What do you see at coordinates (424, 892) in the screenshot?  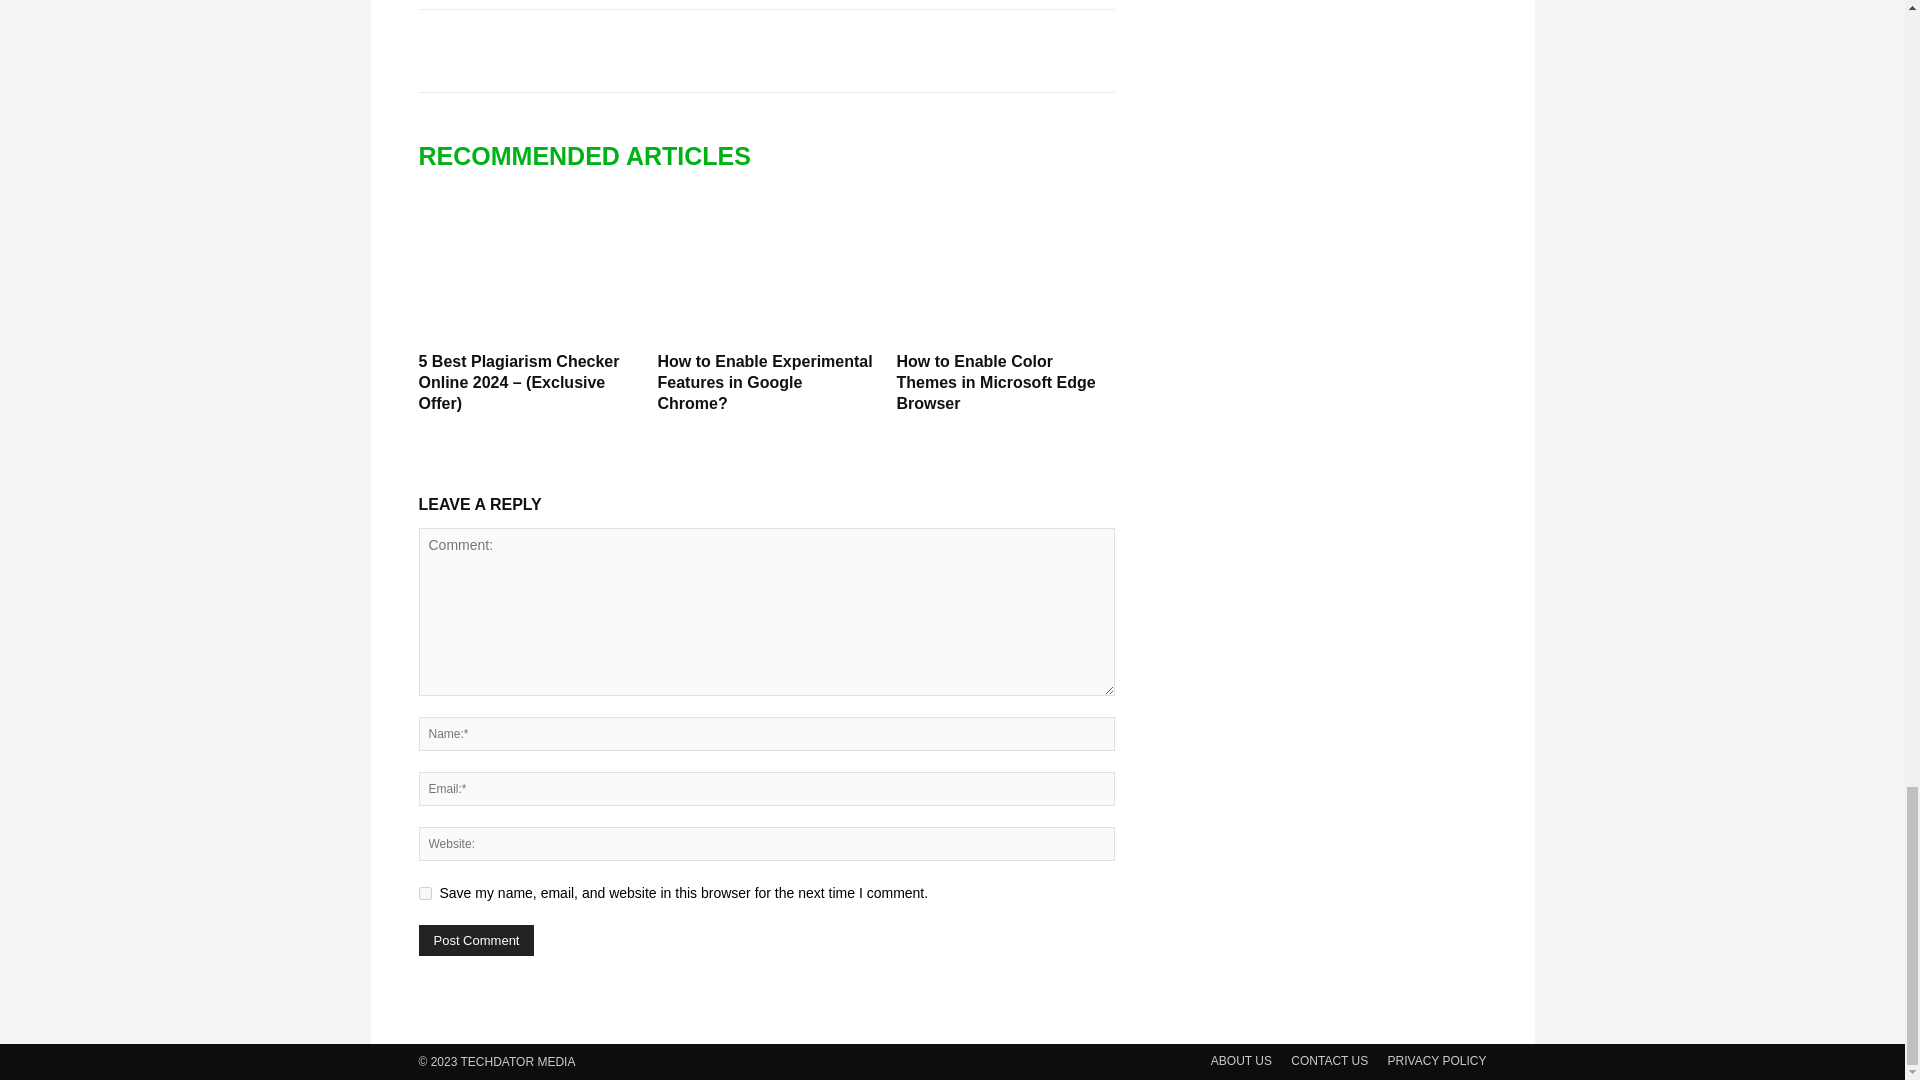 I see `yes` at bounding box center [424, 892].